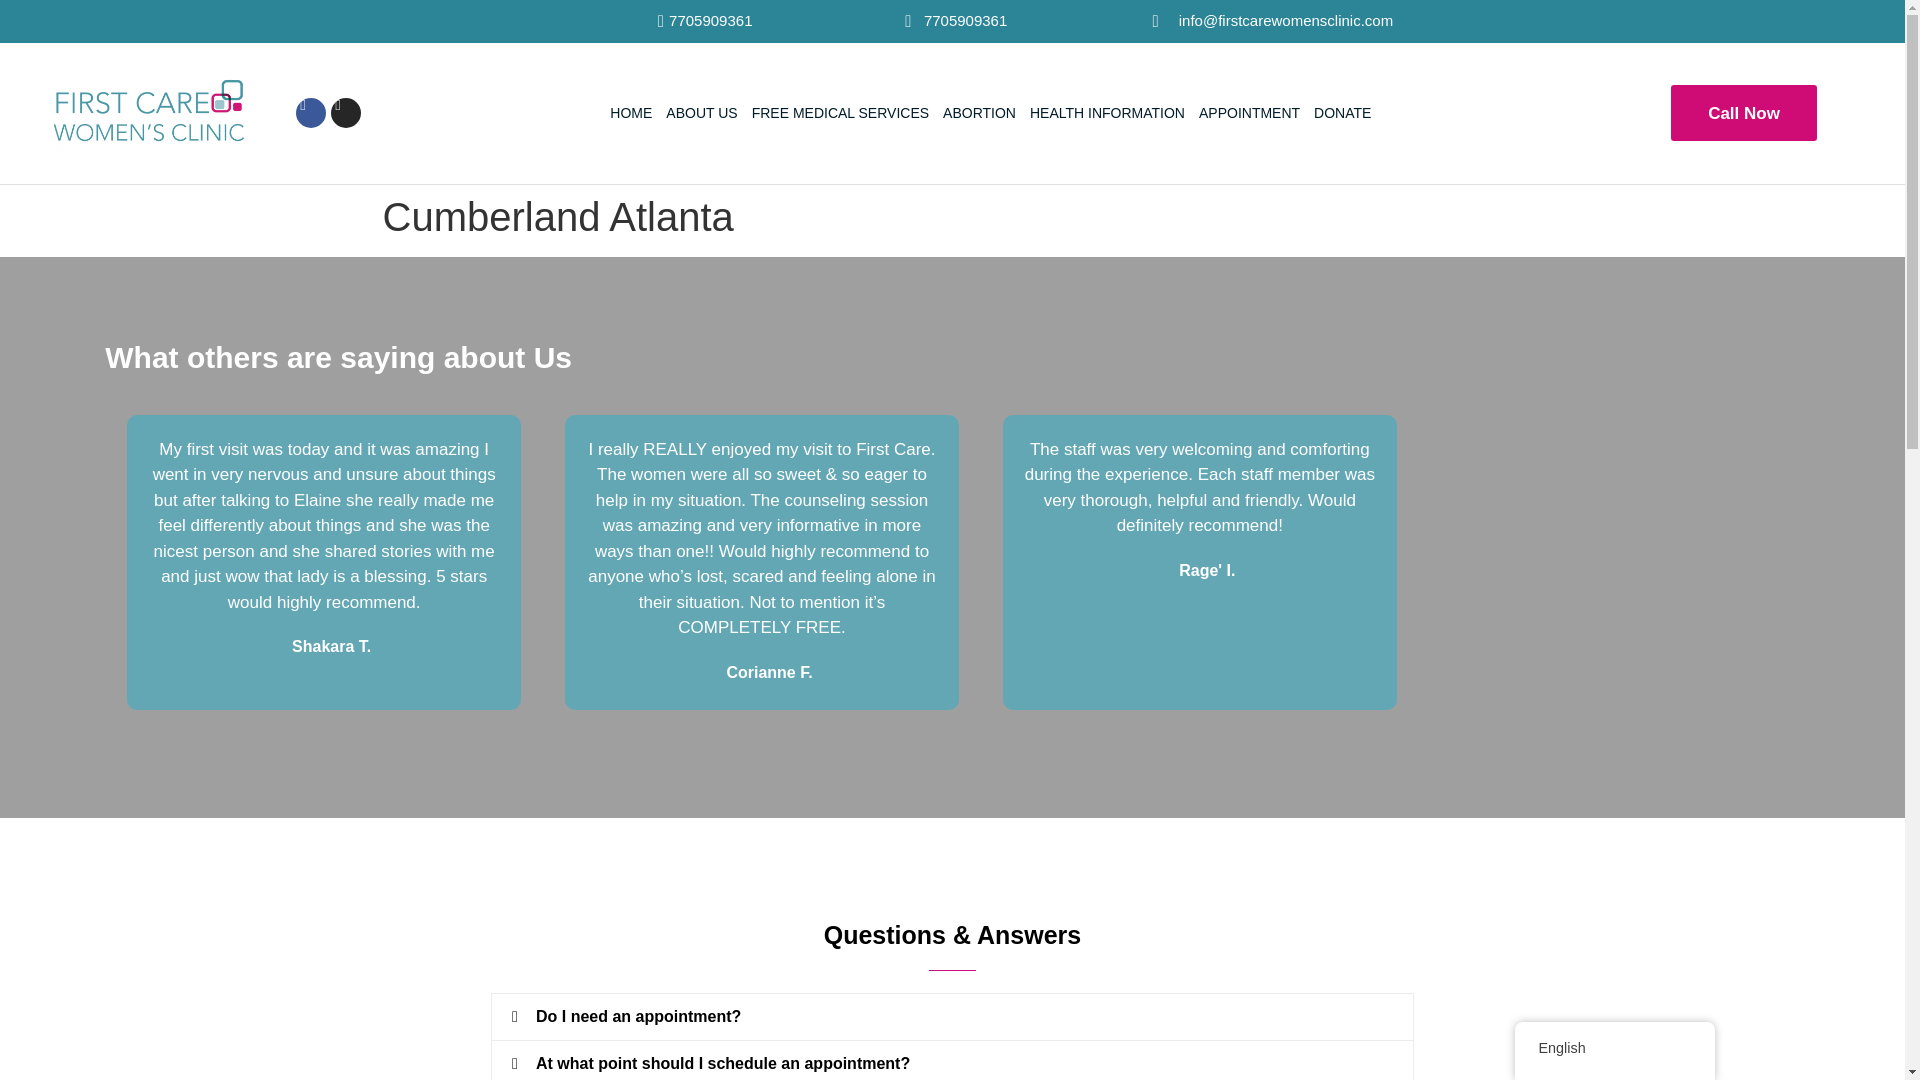 This screenshot has width=1920, height=1080. What do you see at coordinates (840, 112) in the screenshot?
I see `FREE MEDICAL SERVICES` at bounding box center [840, 112].